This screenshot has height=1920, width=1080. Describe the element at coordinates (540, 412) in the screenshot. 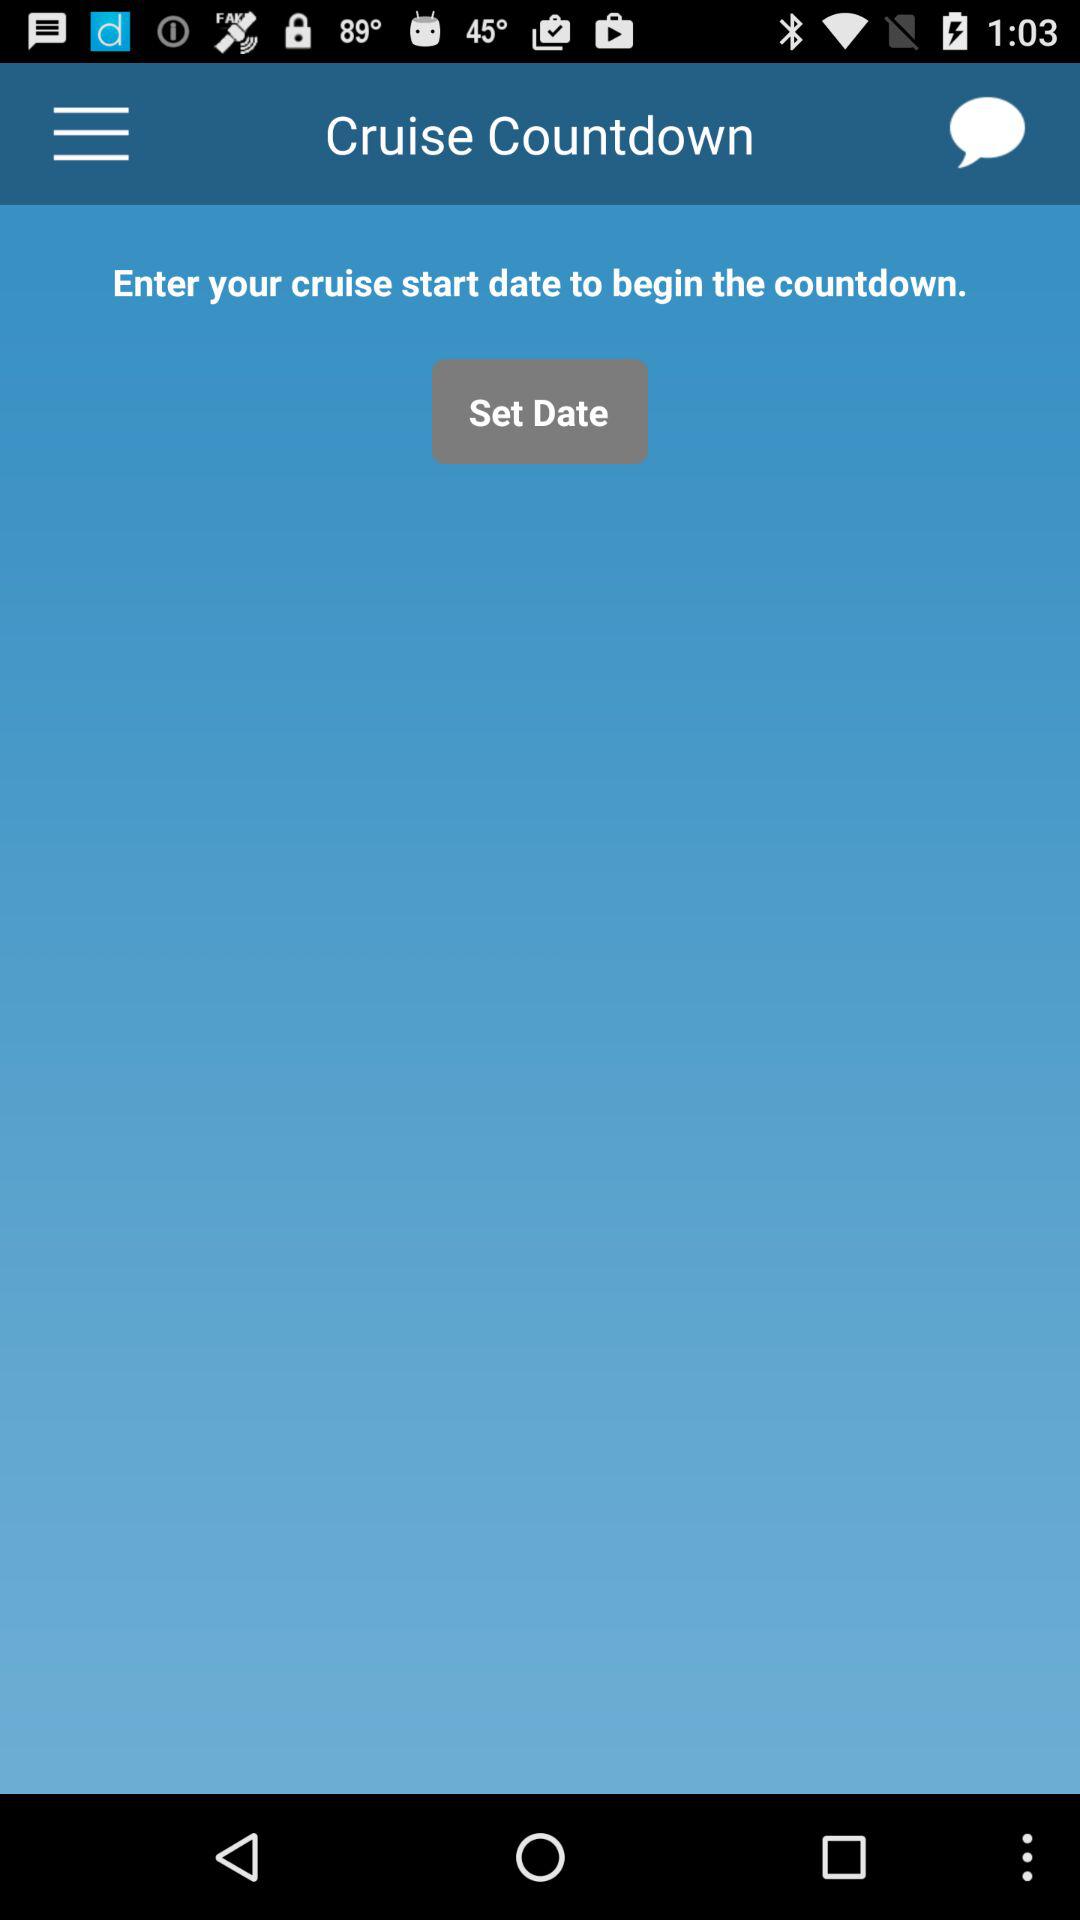

I see `choose set date icon` at that location.